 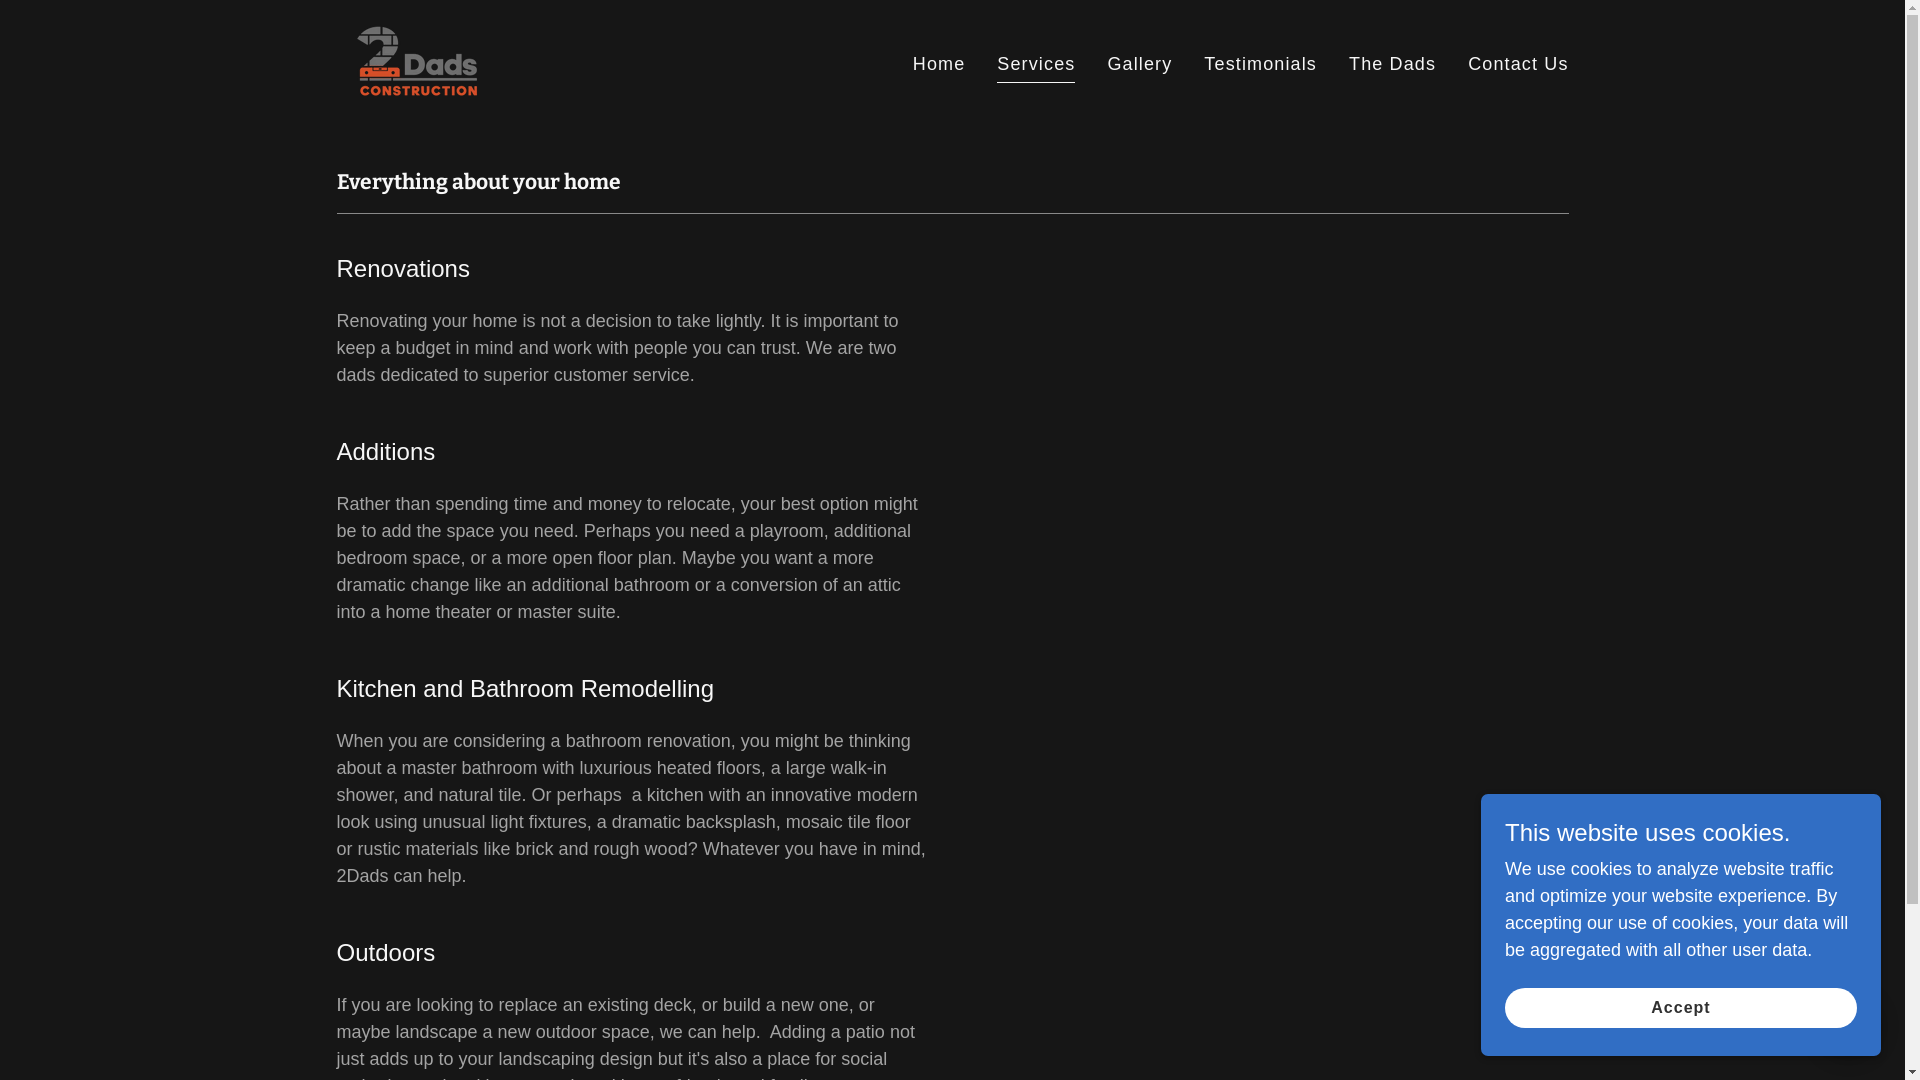 I want to click on Home, so click(x=940, y=64).